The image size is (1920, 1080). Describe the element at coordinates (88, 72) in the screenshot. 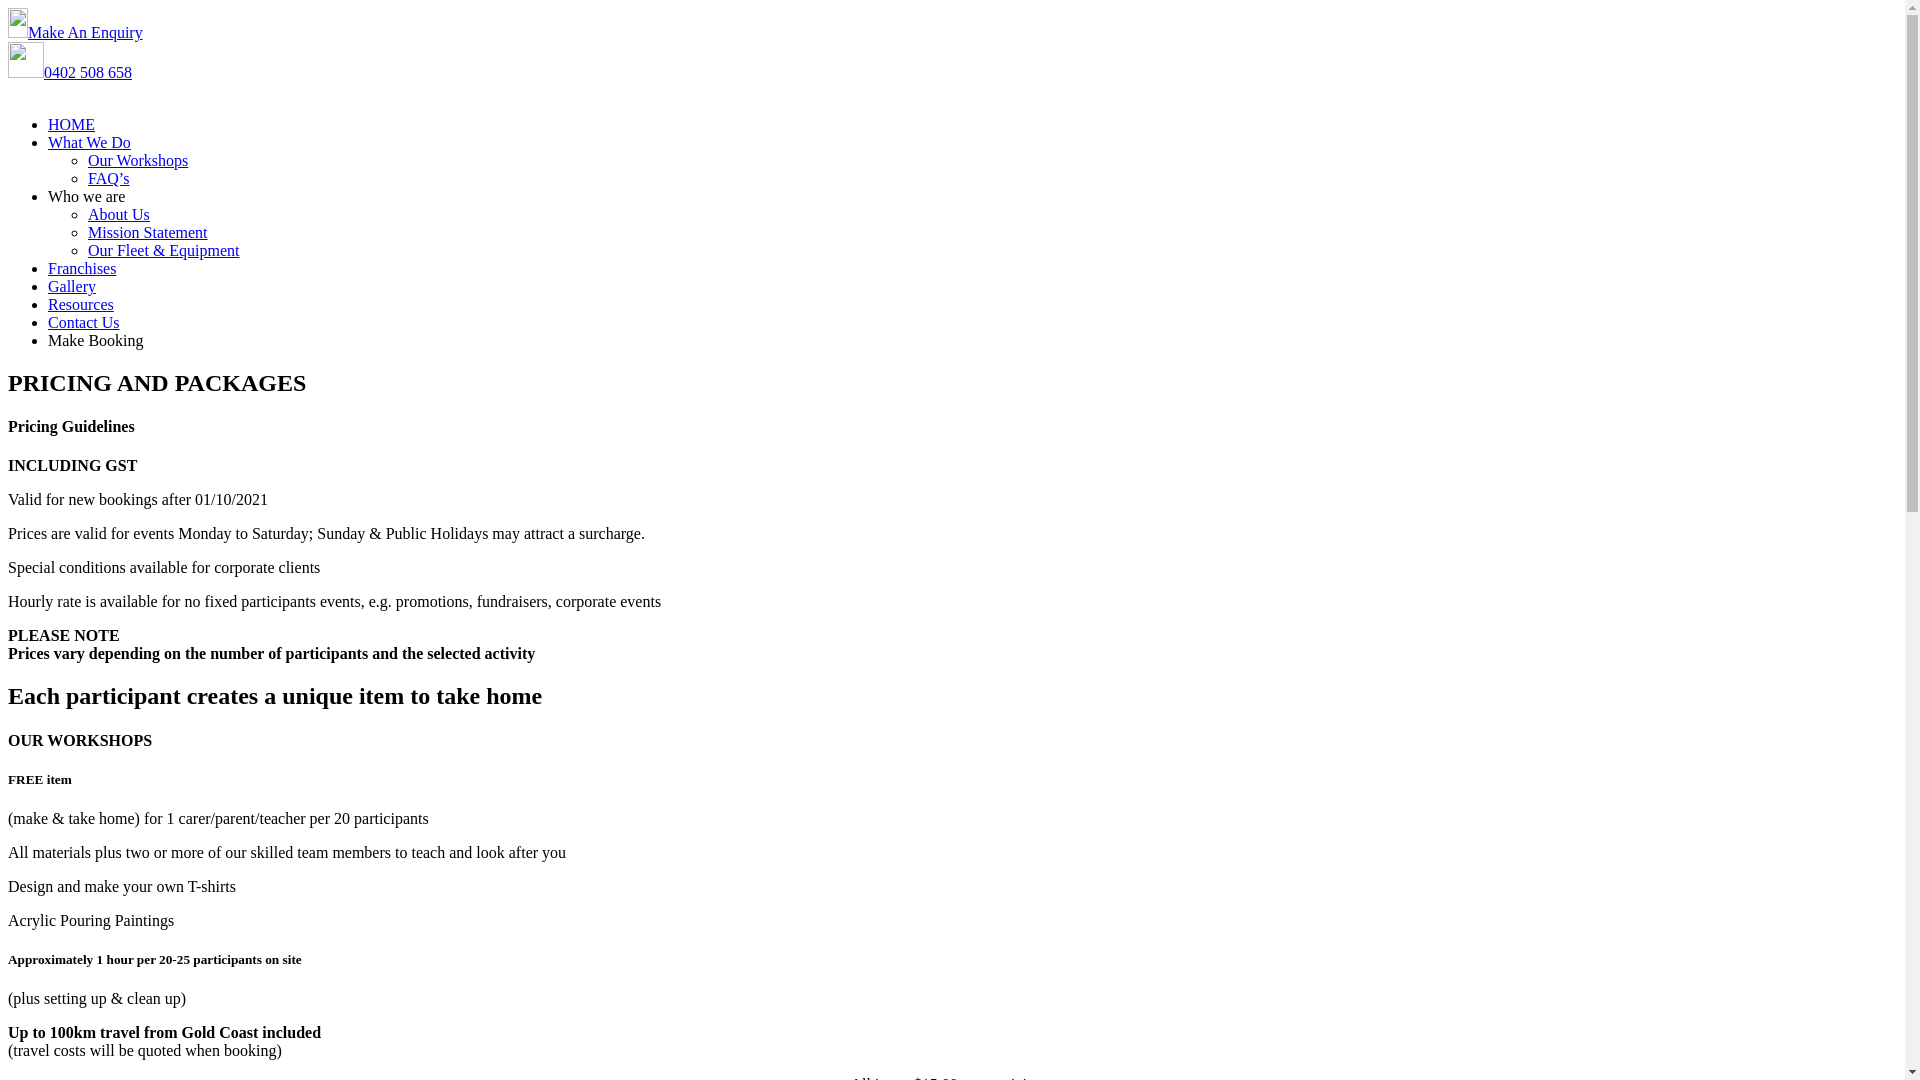

I see `0402 508 658` at that location.